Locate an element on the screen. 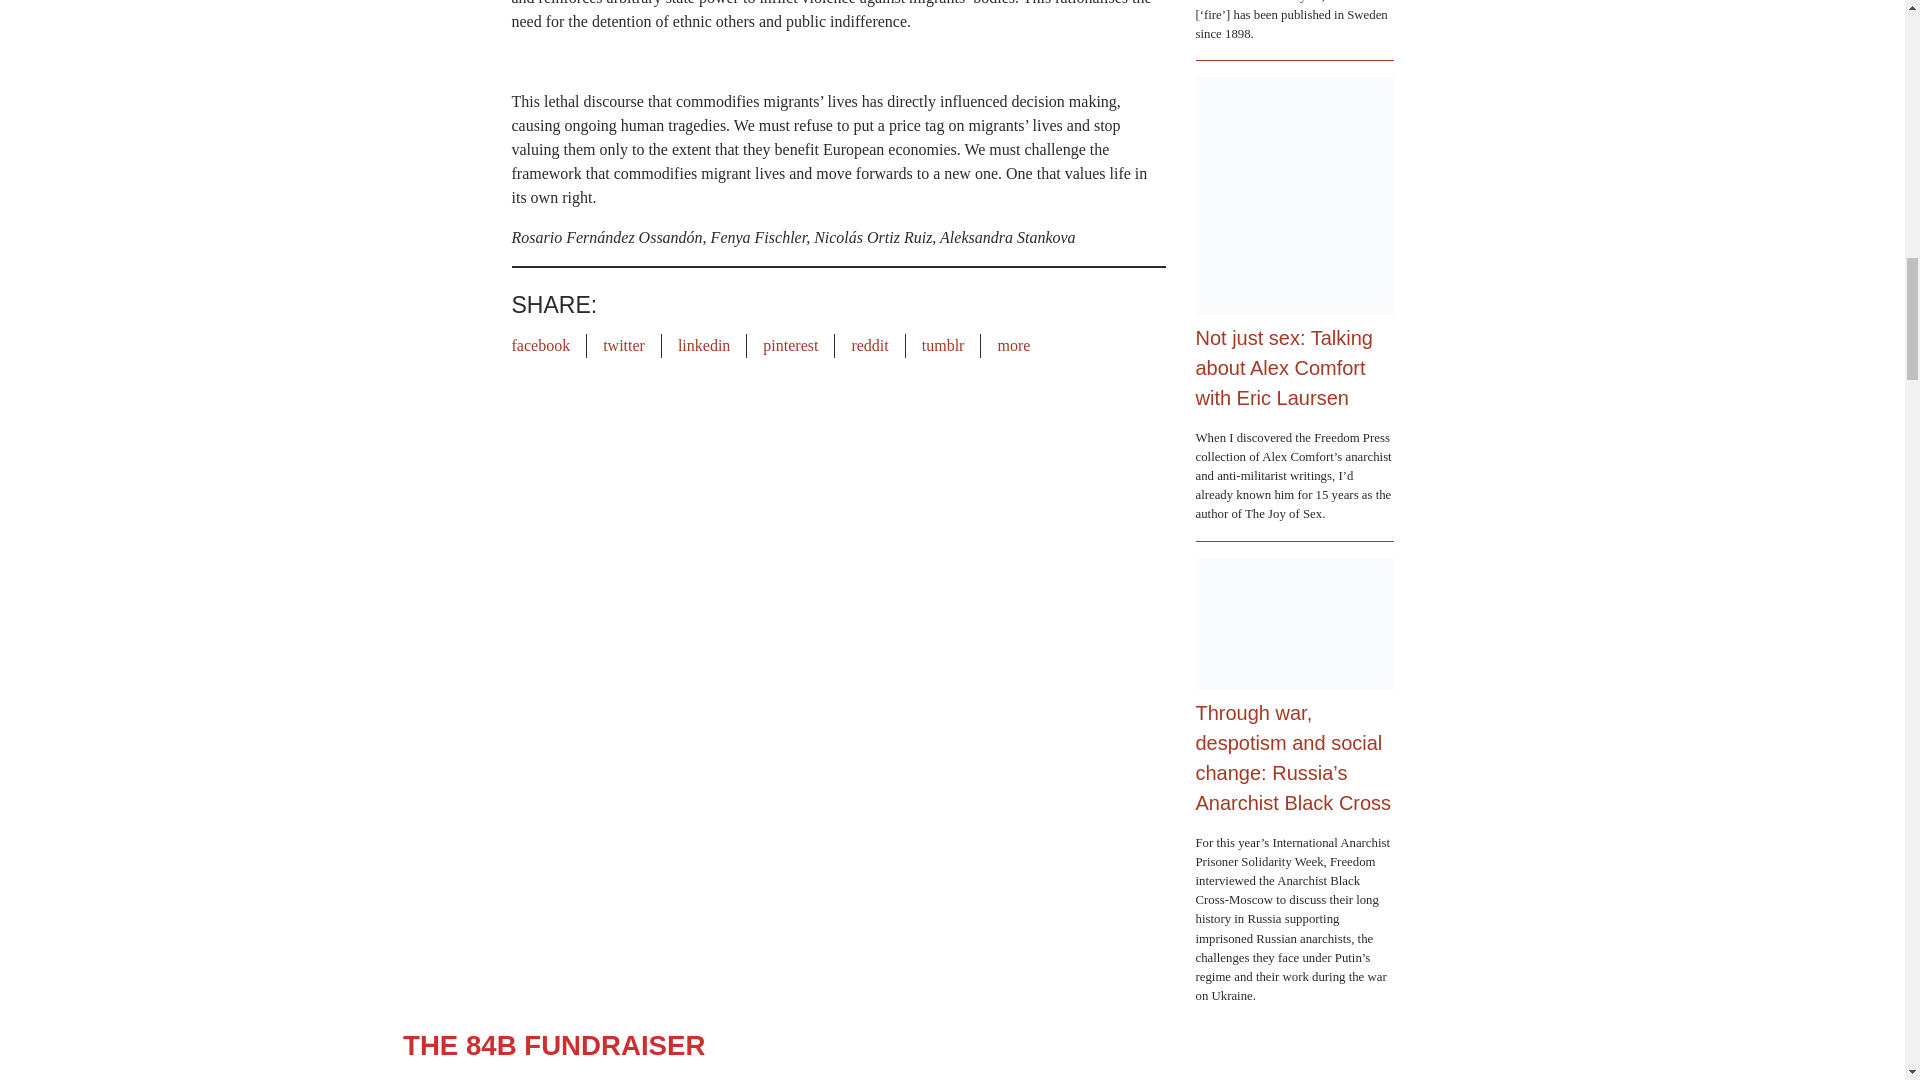 The image size is (1920, 1080). twitter is located at coordinates (624, 345).